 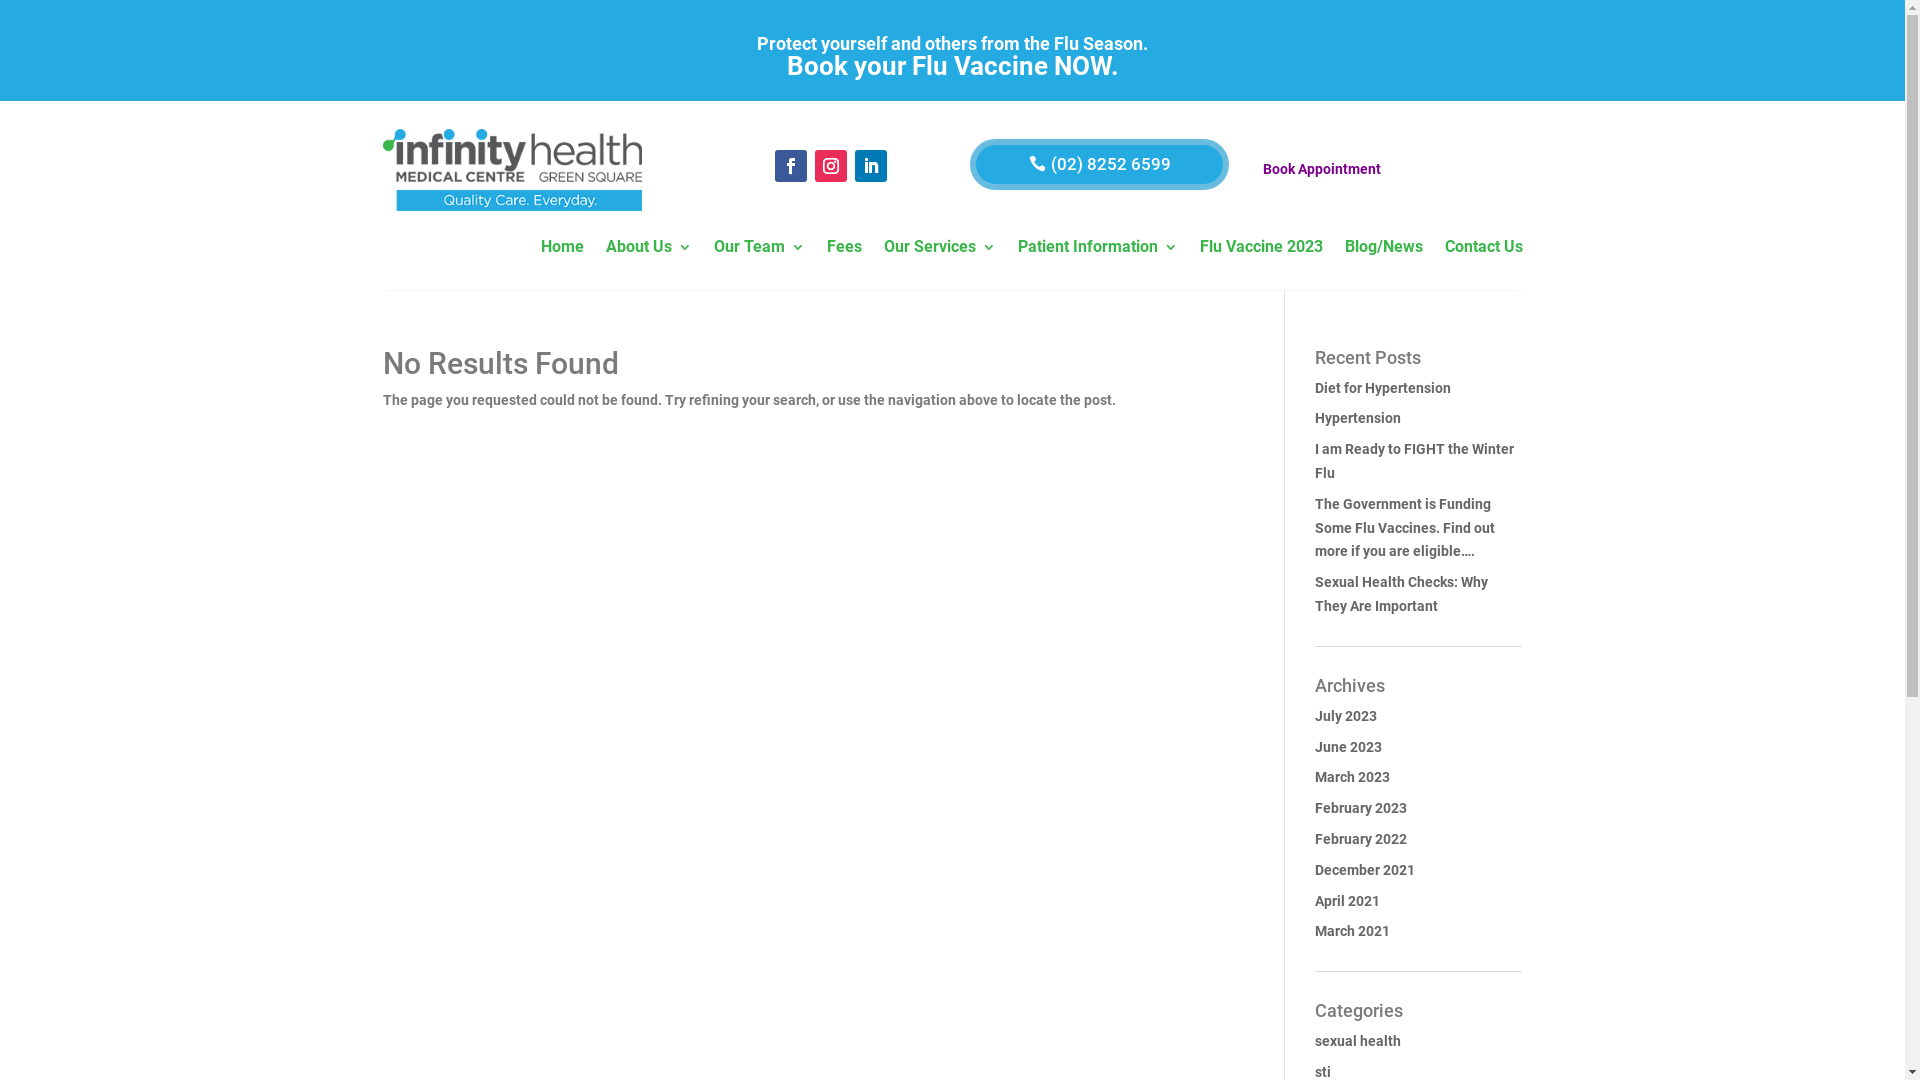 What do you see at coordinates (1098, 251) in the screenshot?
I see `Patient Information` at bounding box center [1098, 251].